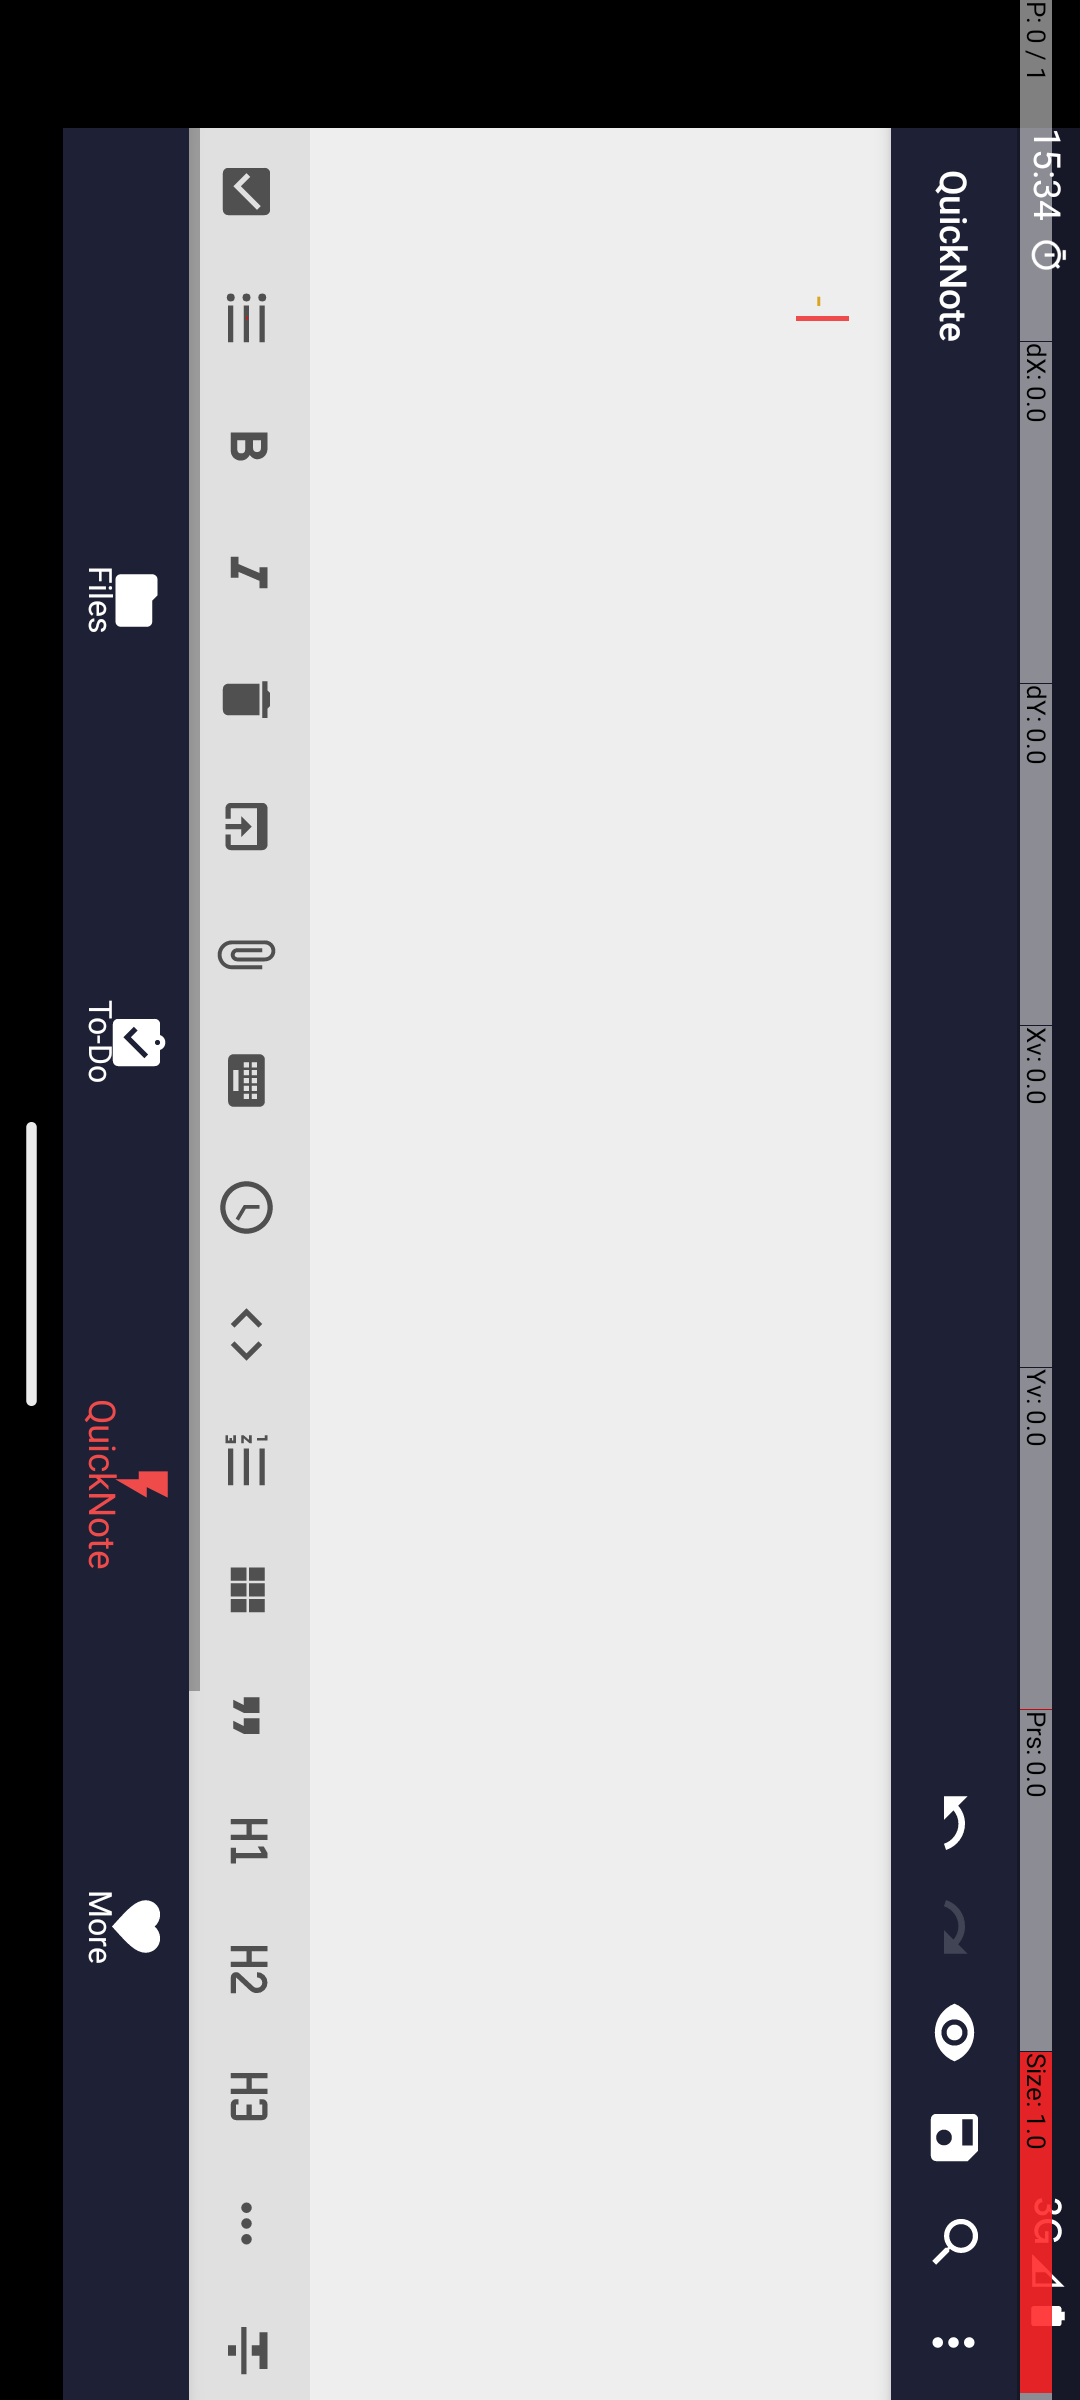 The width and height of the screenshot is (1080, 2400). I want to click on Strike out, so click(2344, 834).